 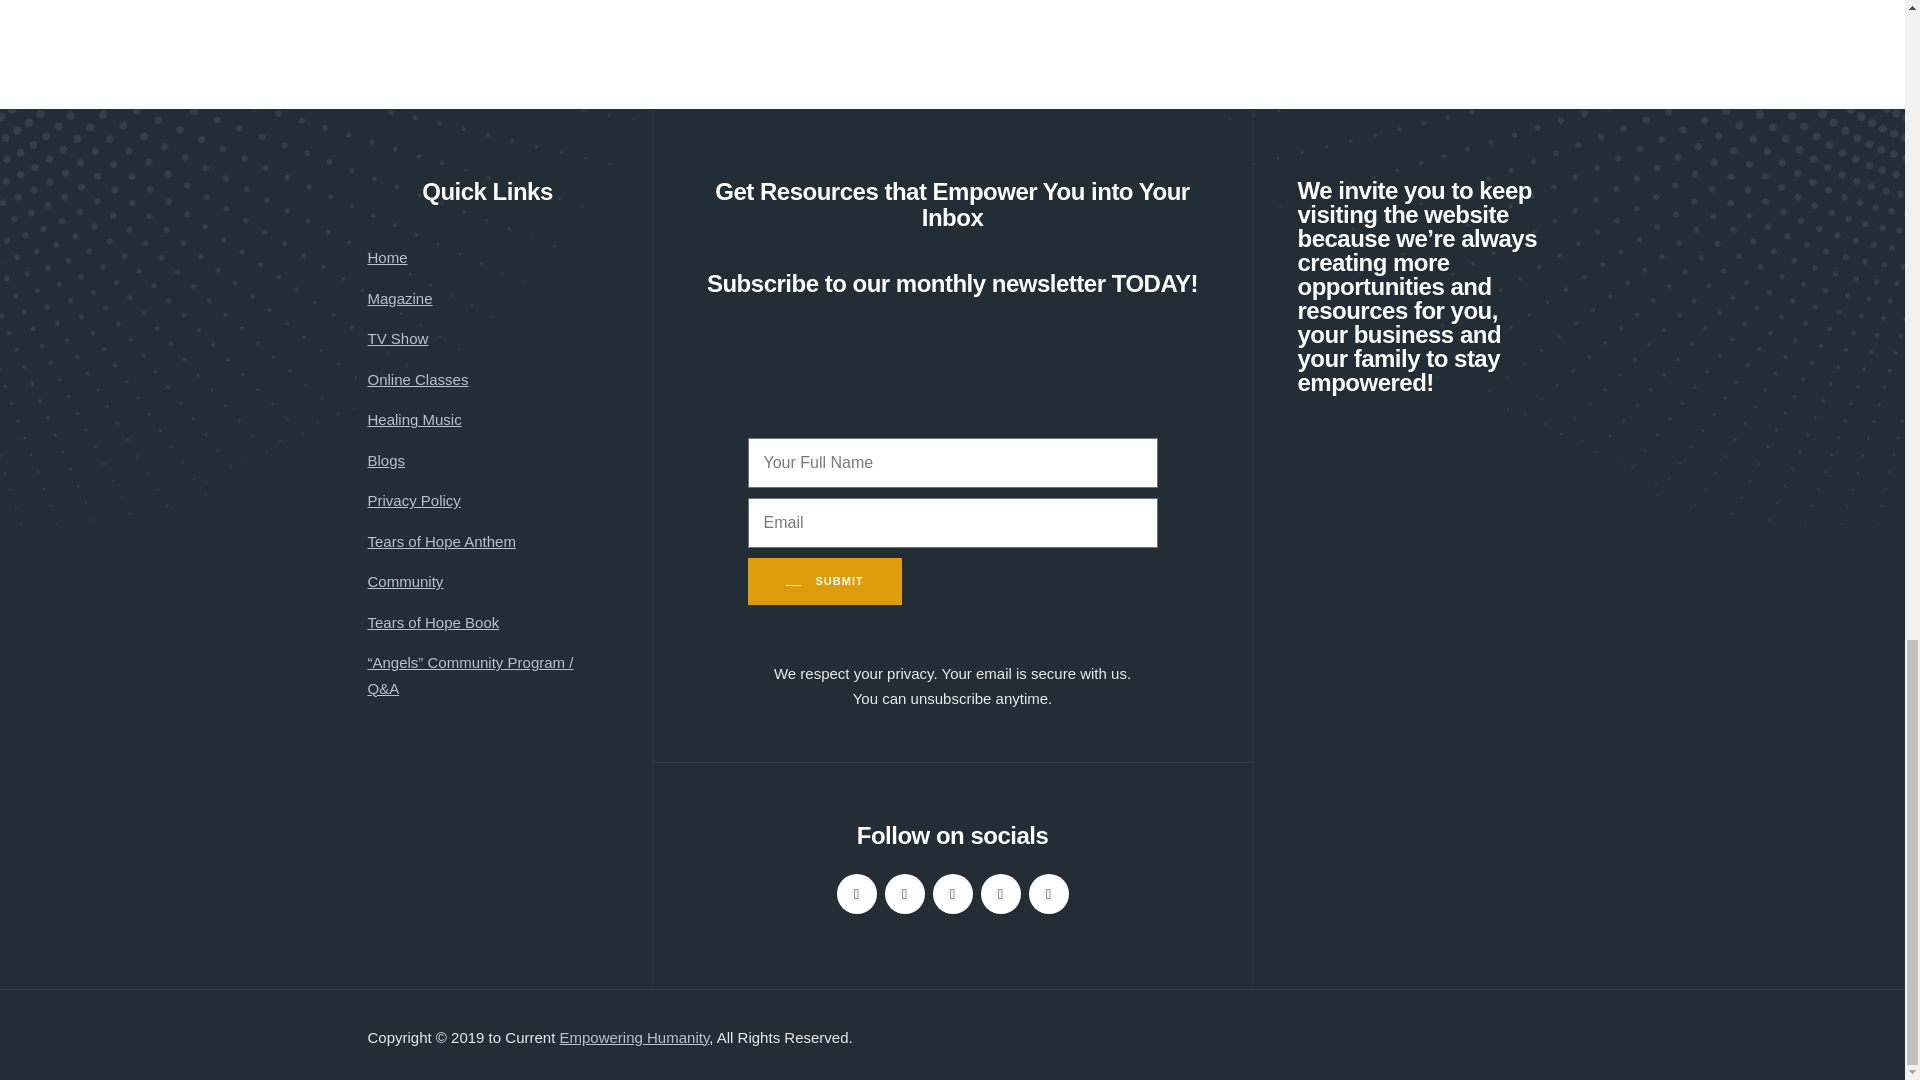 What do you see at coordinates (418, 380) in the screenshot?
I see `Online Classes` at bounding box center [418, 380].